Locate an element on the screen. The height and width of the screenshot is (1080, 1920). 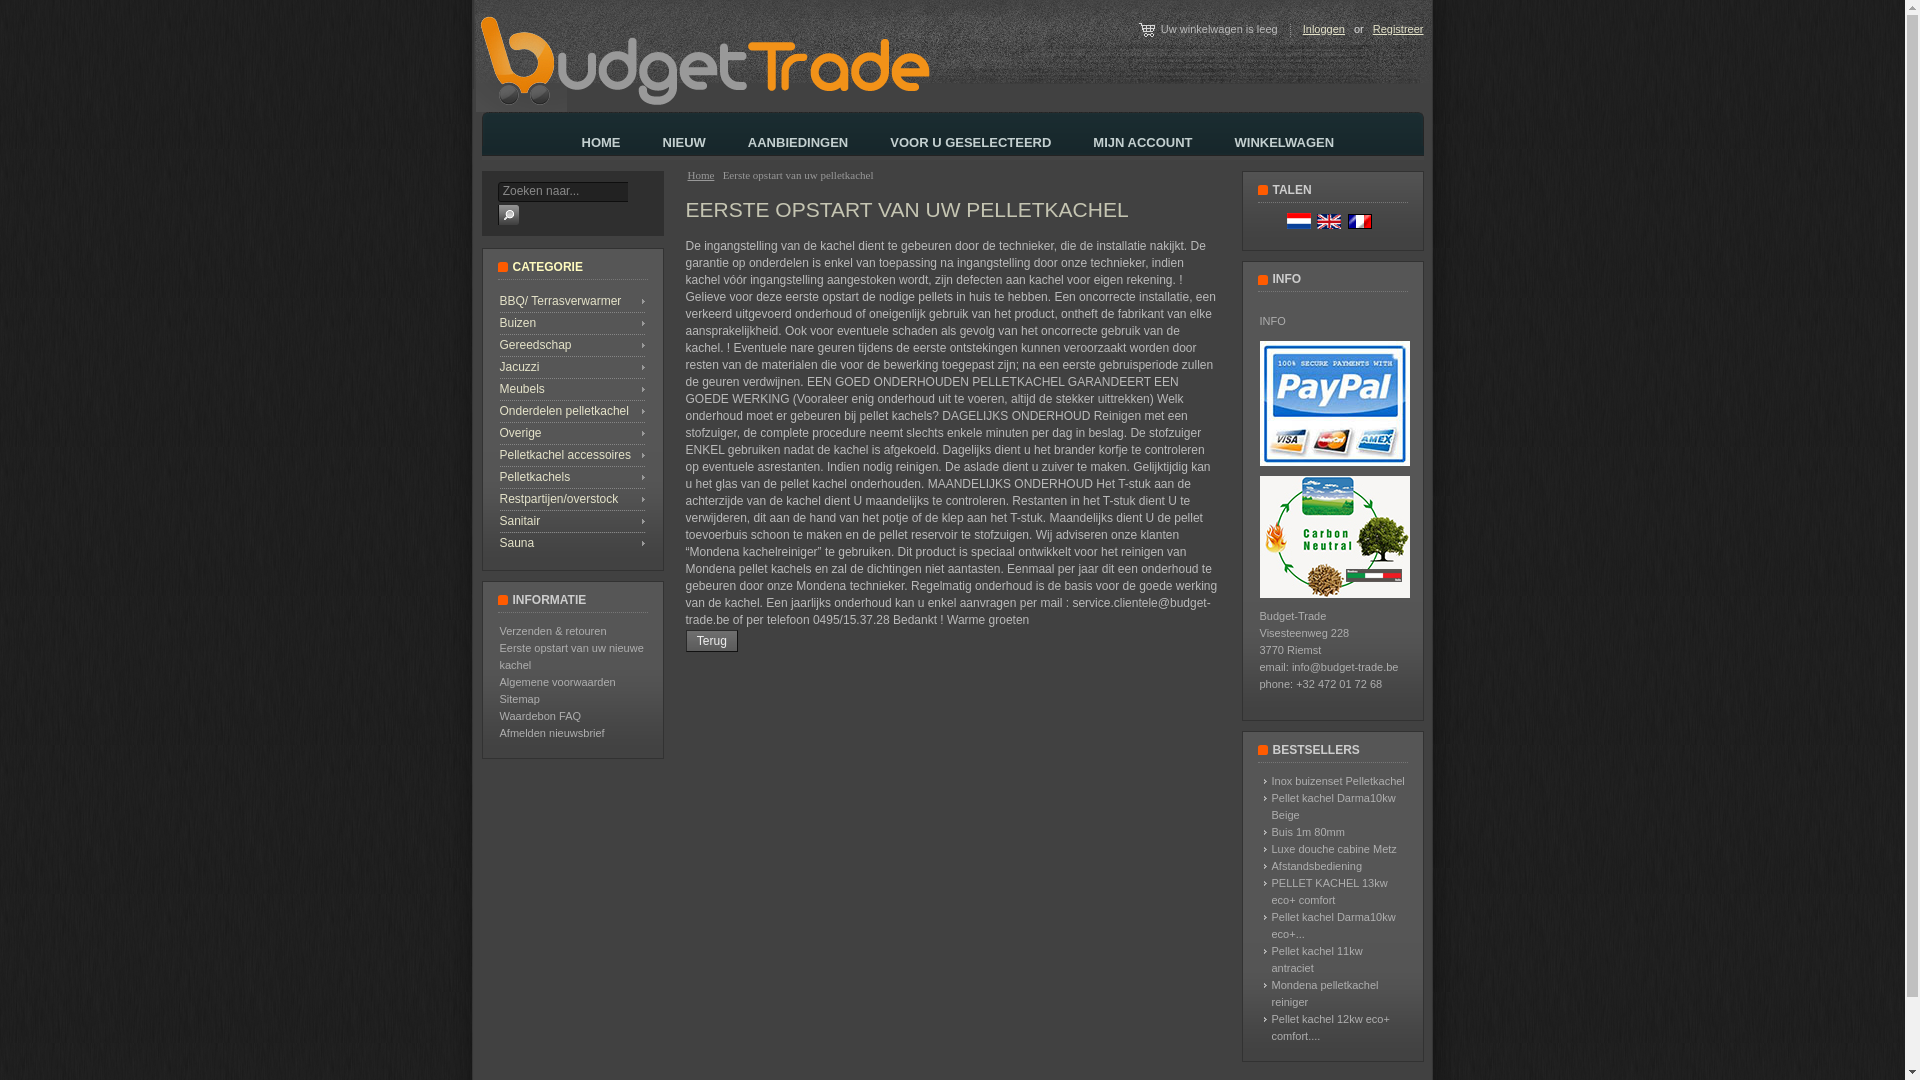
BBQ/ Terrasverwarmer is located at coordinates (573, 301).